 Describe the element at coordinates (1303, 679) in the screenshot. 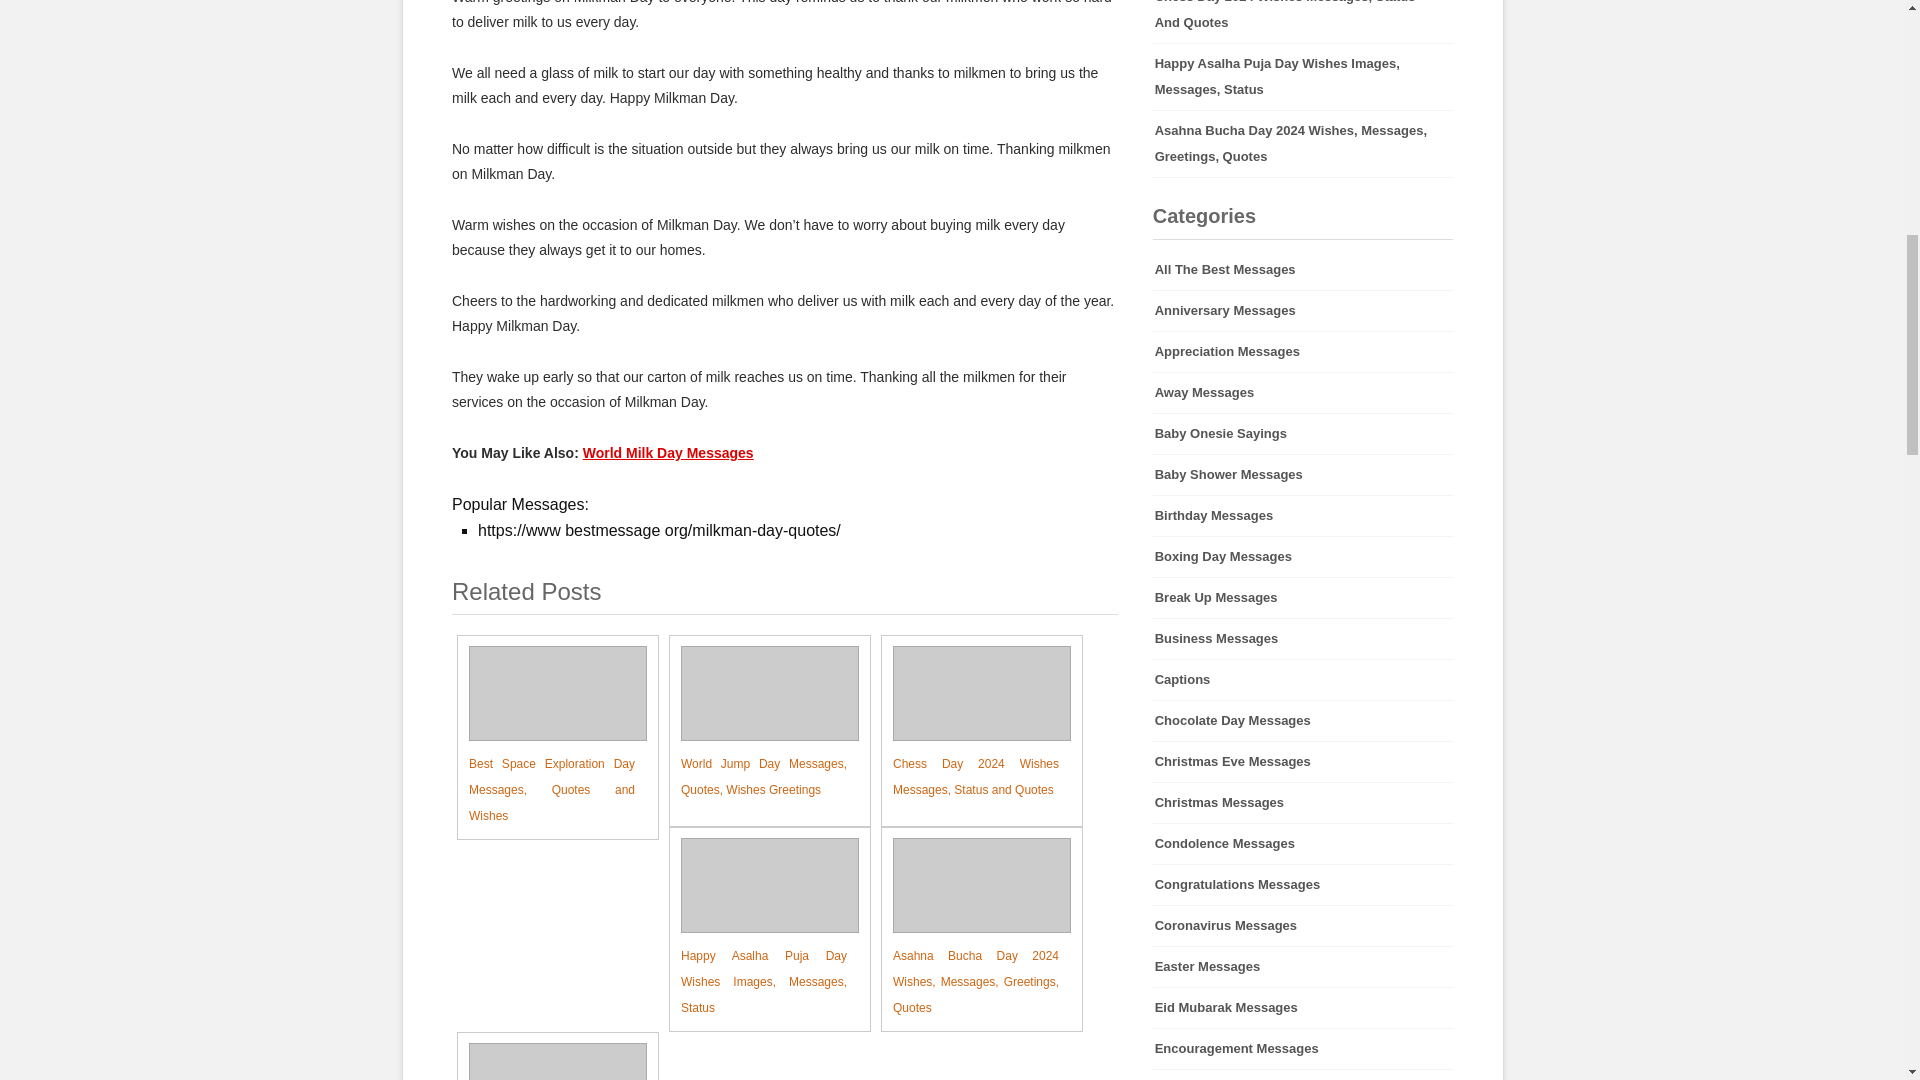

I see `Captions` at that location.